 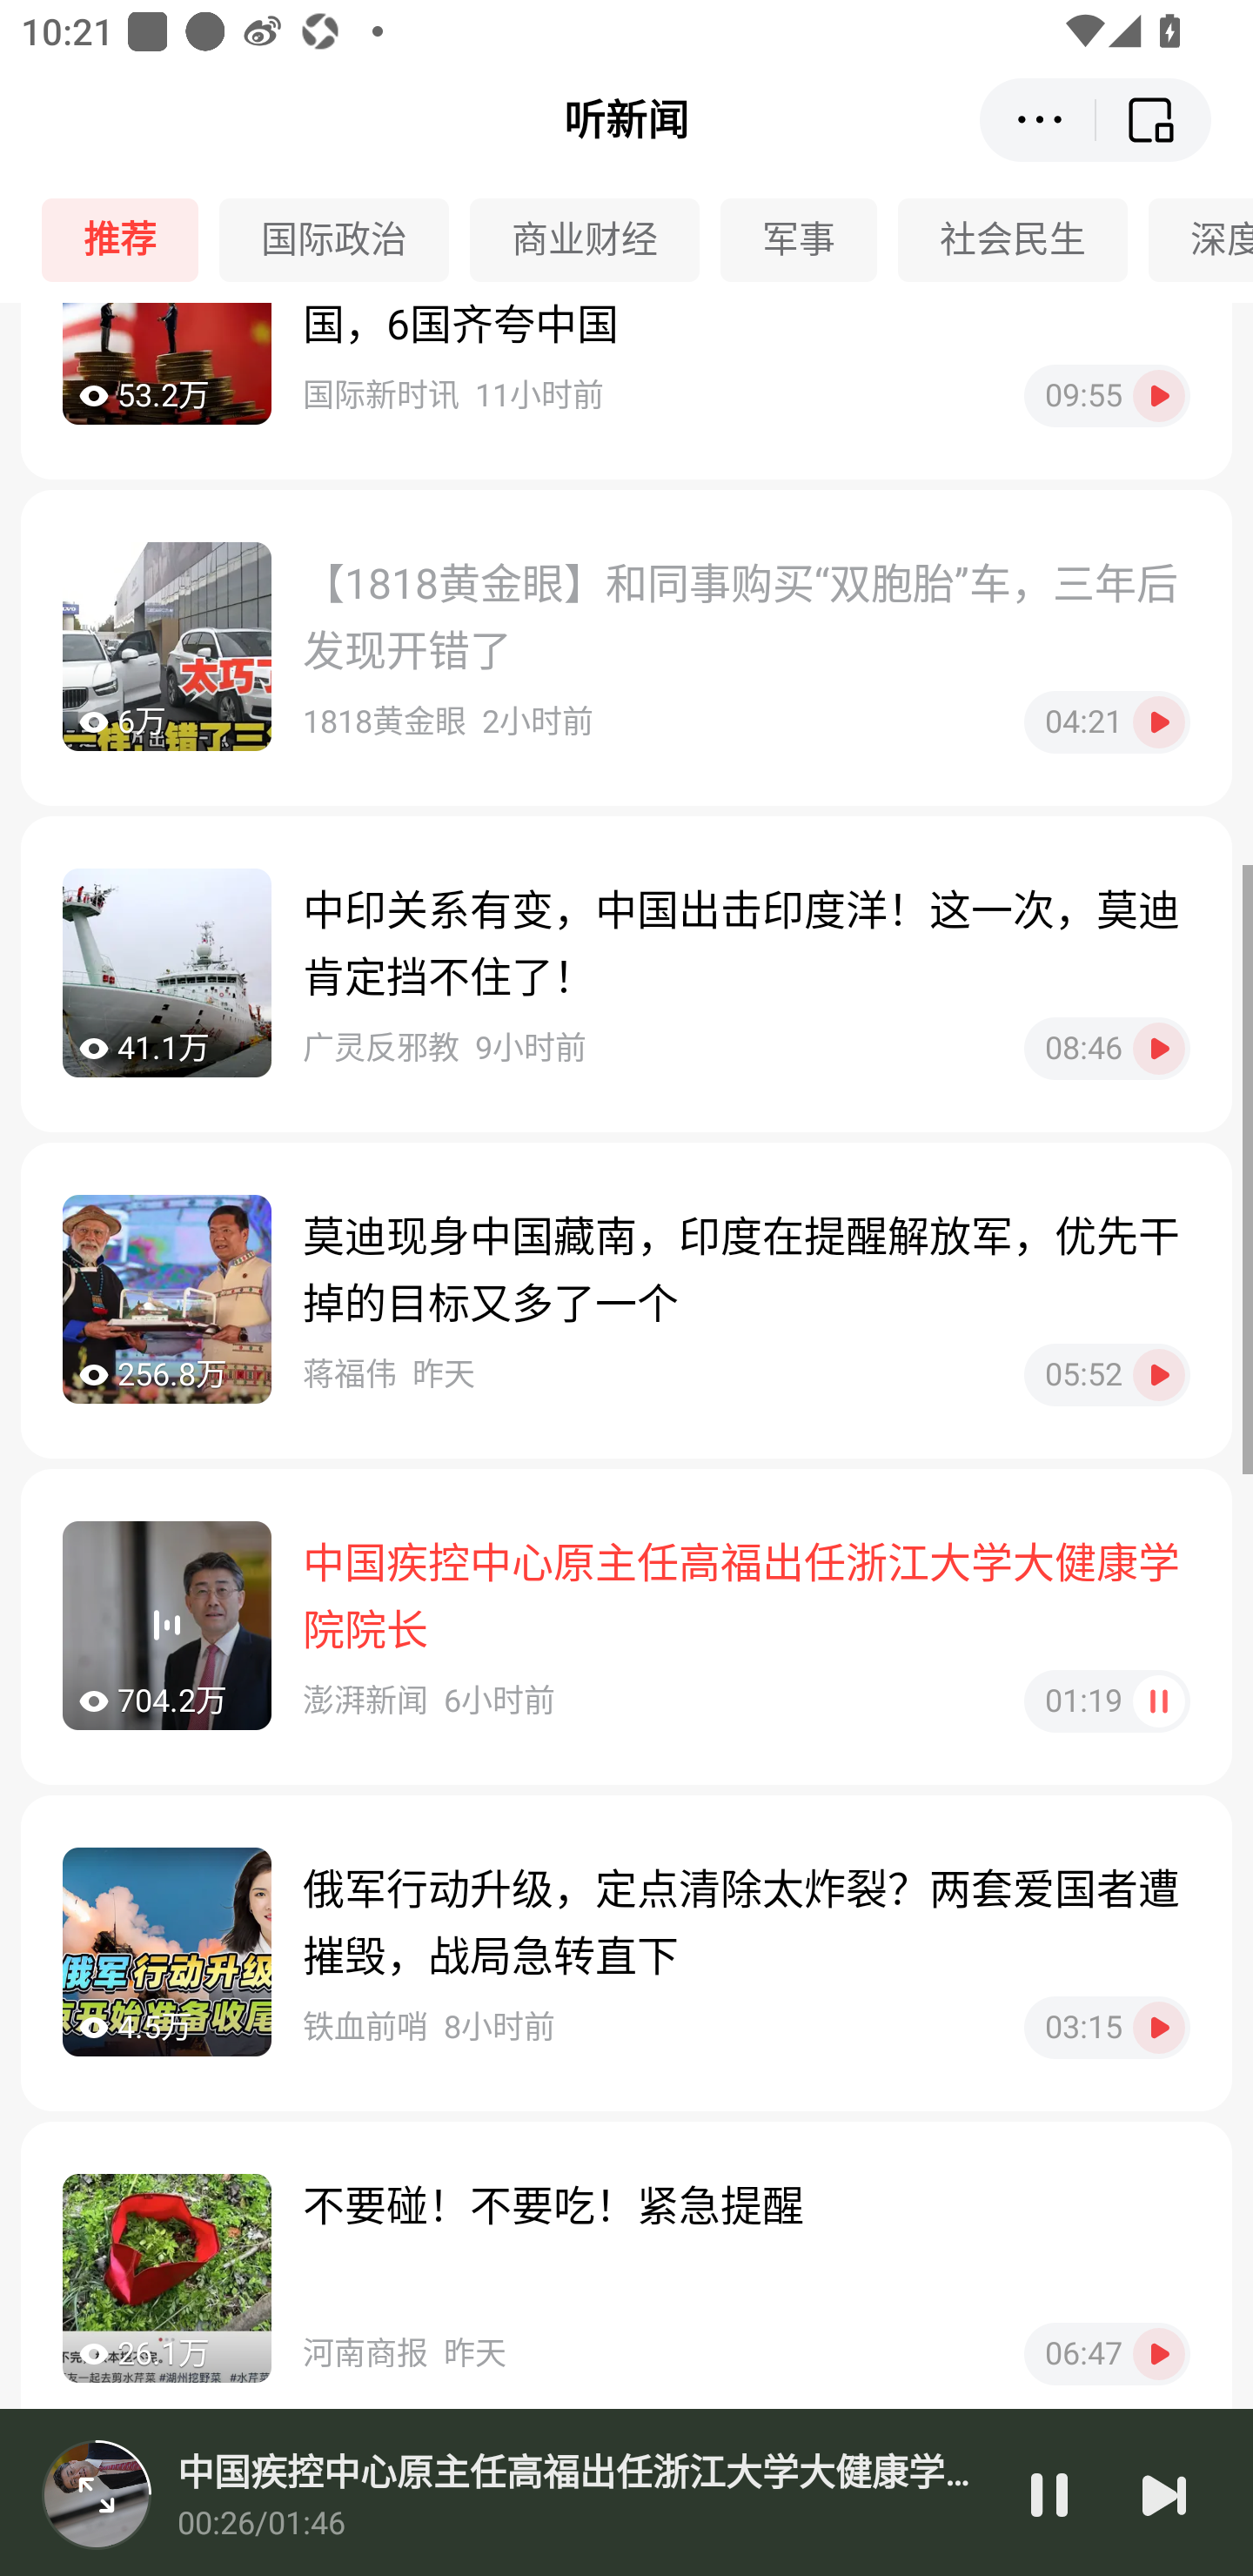 I want to click on 商业财经, so click(x=595, y=240).